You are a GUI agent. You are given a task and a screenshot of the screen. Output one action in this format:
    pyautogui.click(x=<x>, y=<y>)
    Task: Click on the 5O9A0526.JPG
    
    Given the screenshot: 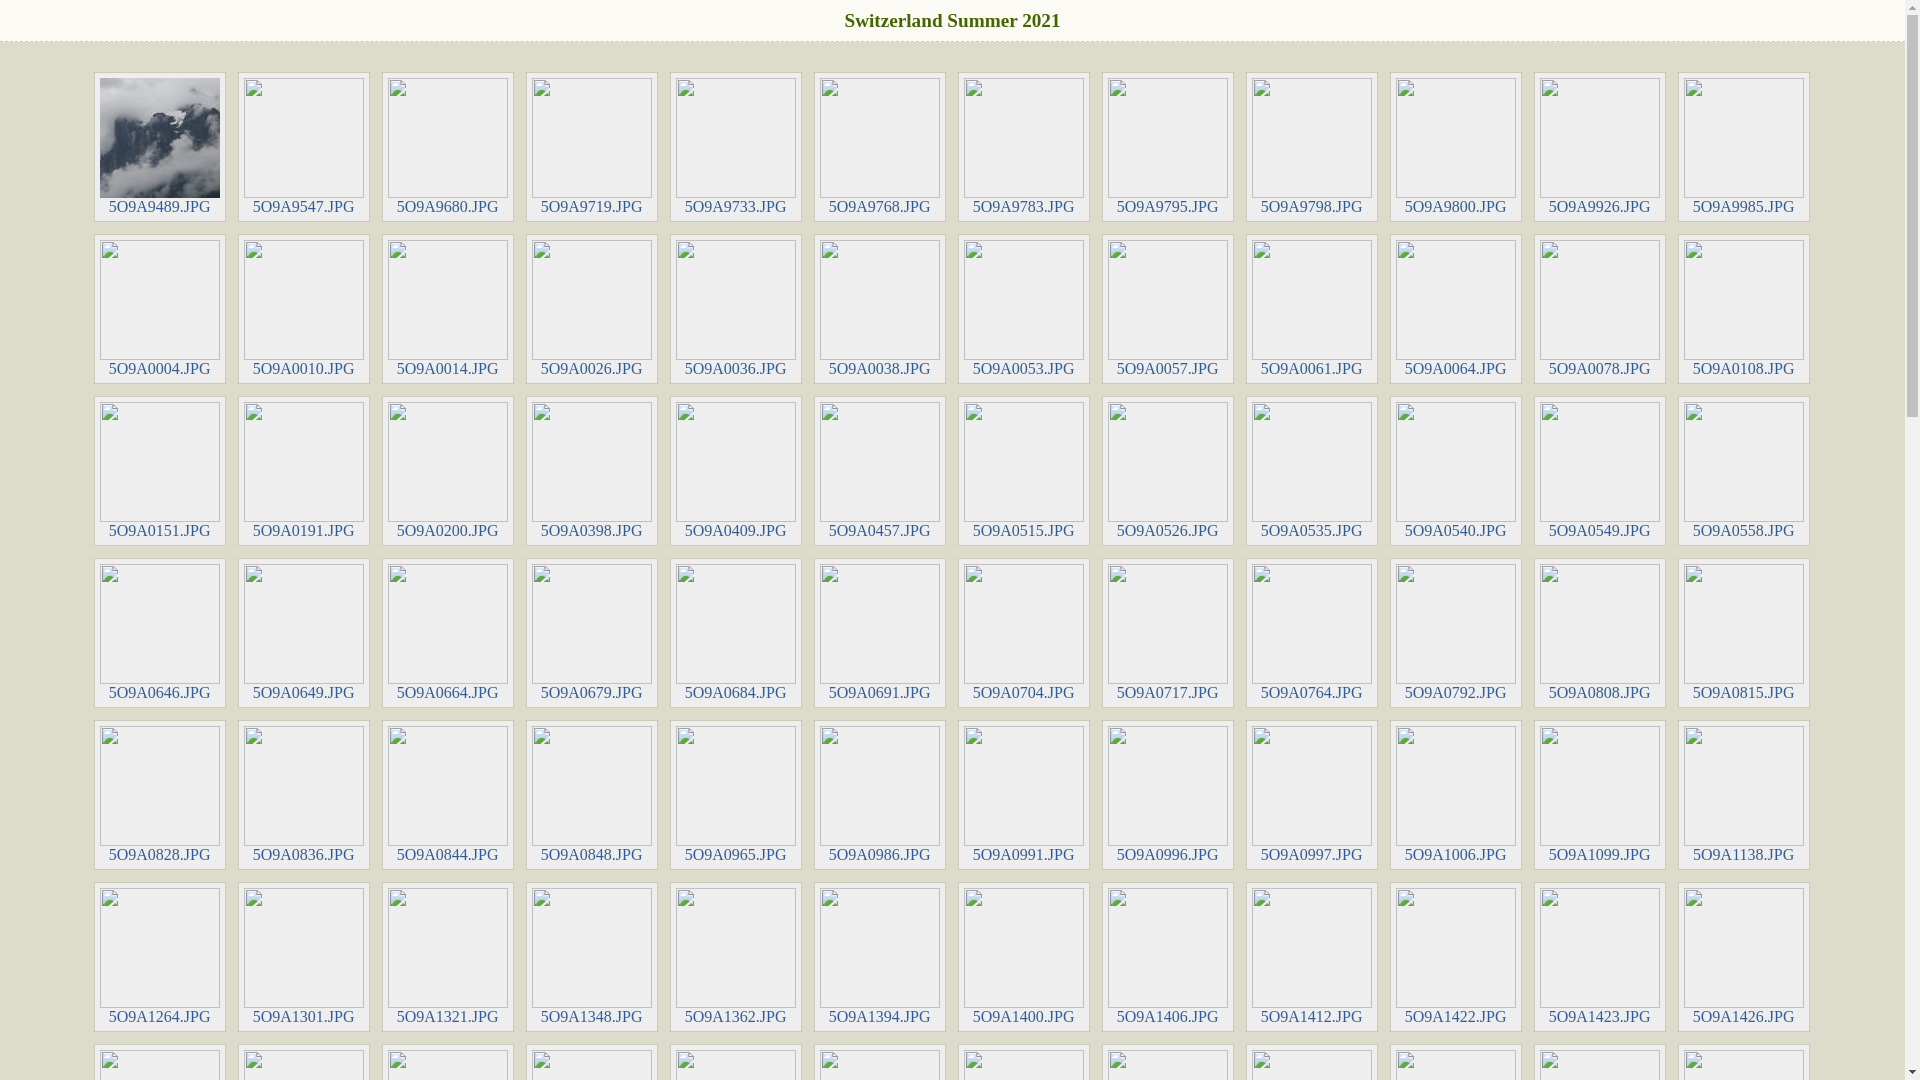 What is the action you would take?
    pyautogui.click(x=1168, y=471)
    